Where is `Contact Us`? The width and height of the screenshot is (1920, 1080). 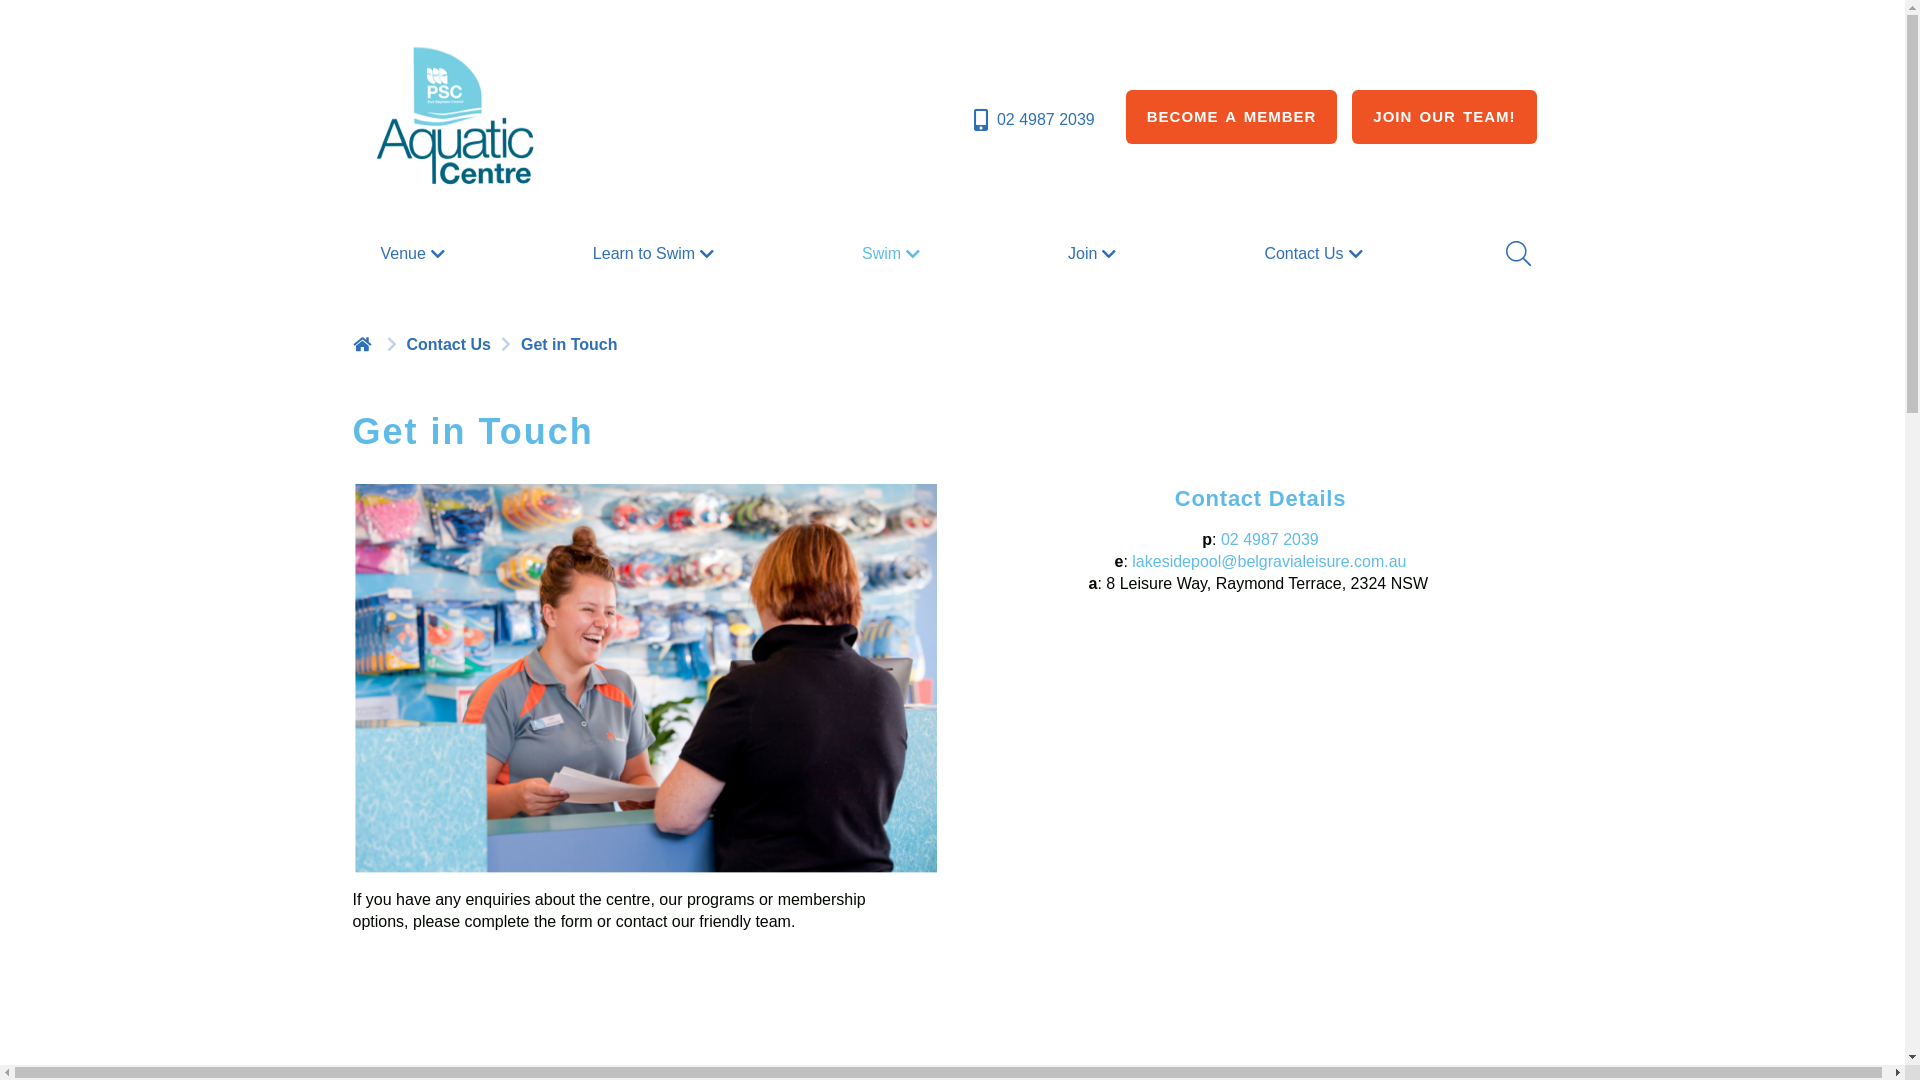
Contact Us is located at coordinates (1316, 254).